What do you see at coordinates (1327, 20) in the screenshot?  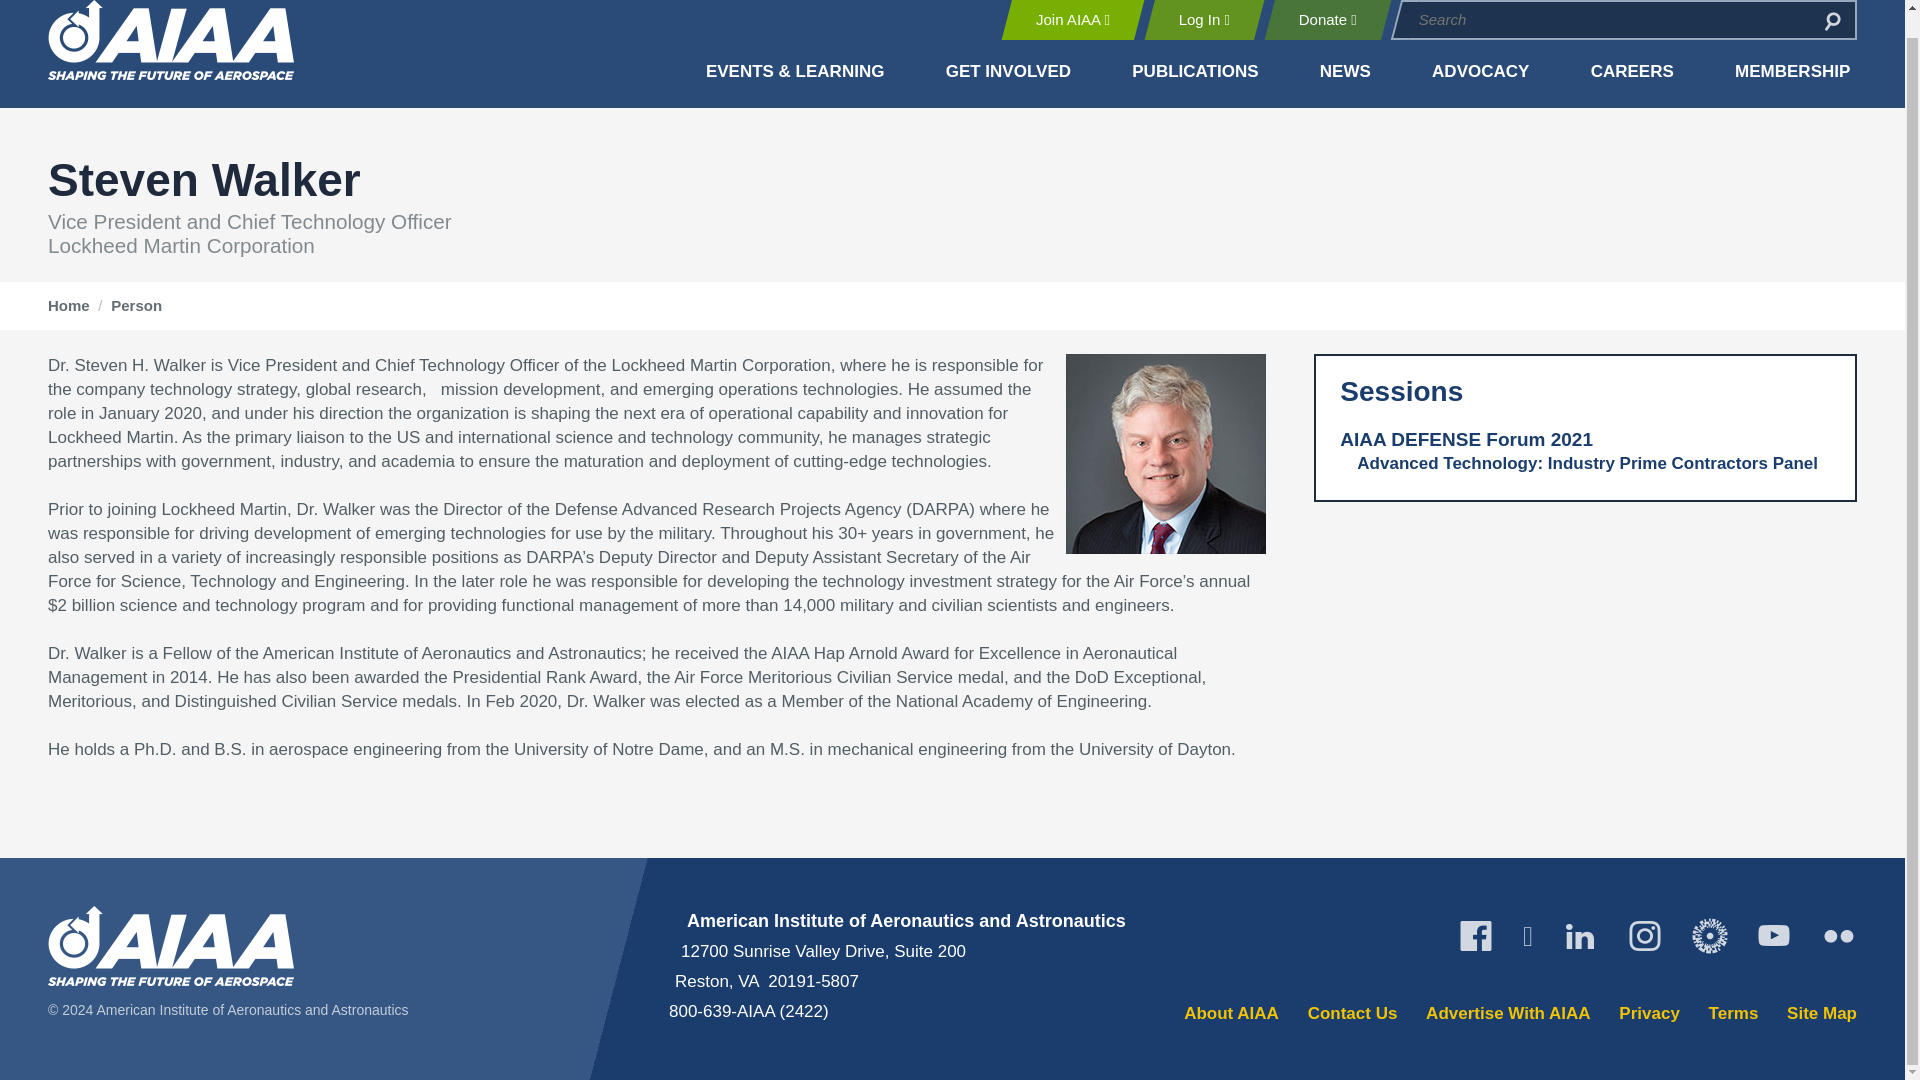 I see `Donate` at bounding box center [1327, 20].